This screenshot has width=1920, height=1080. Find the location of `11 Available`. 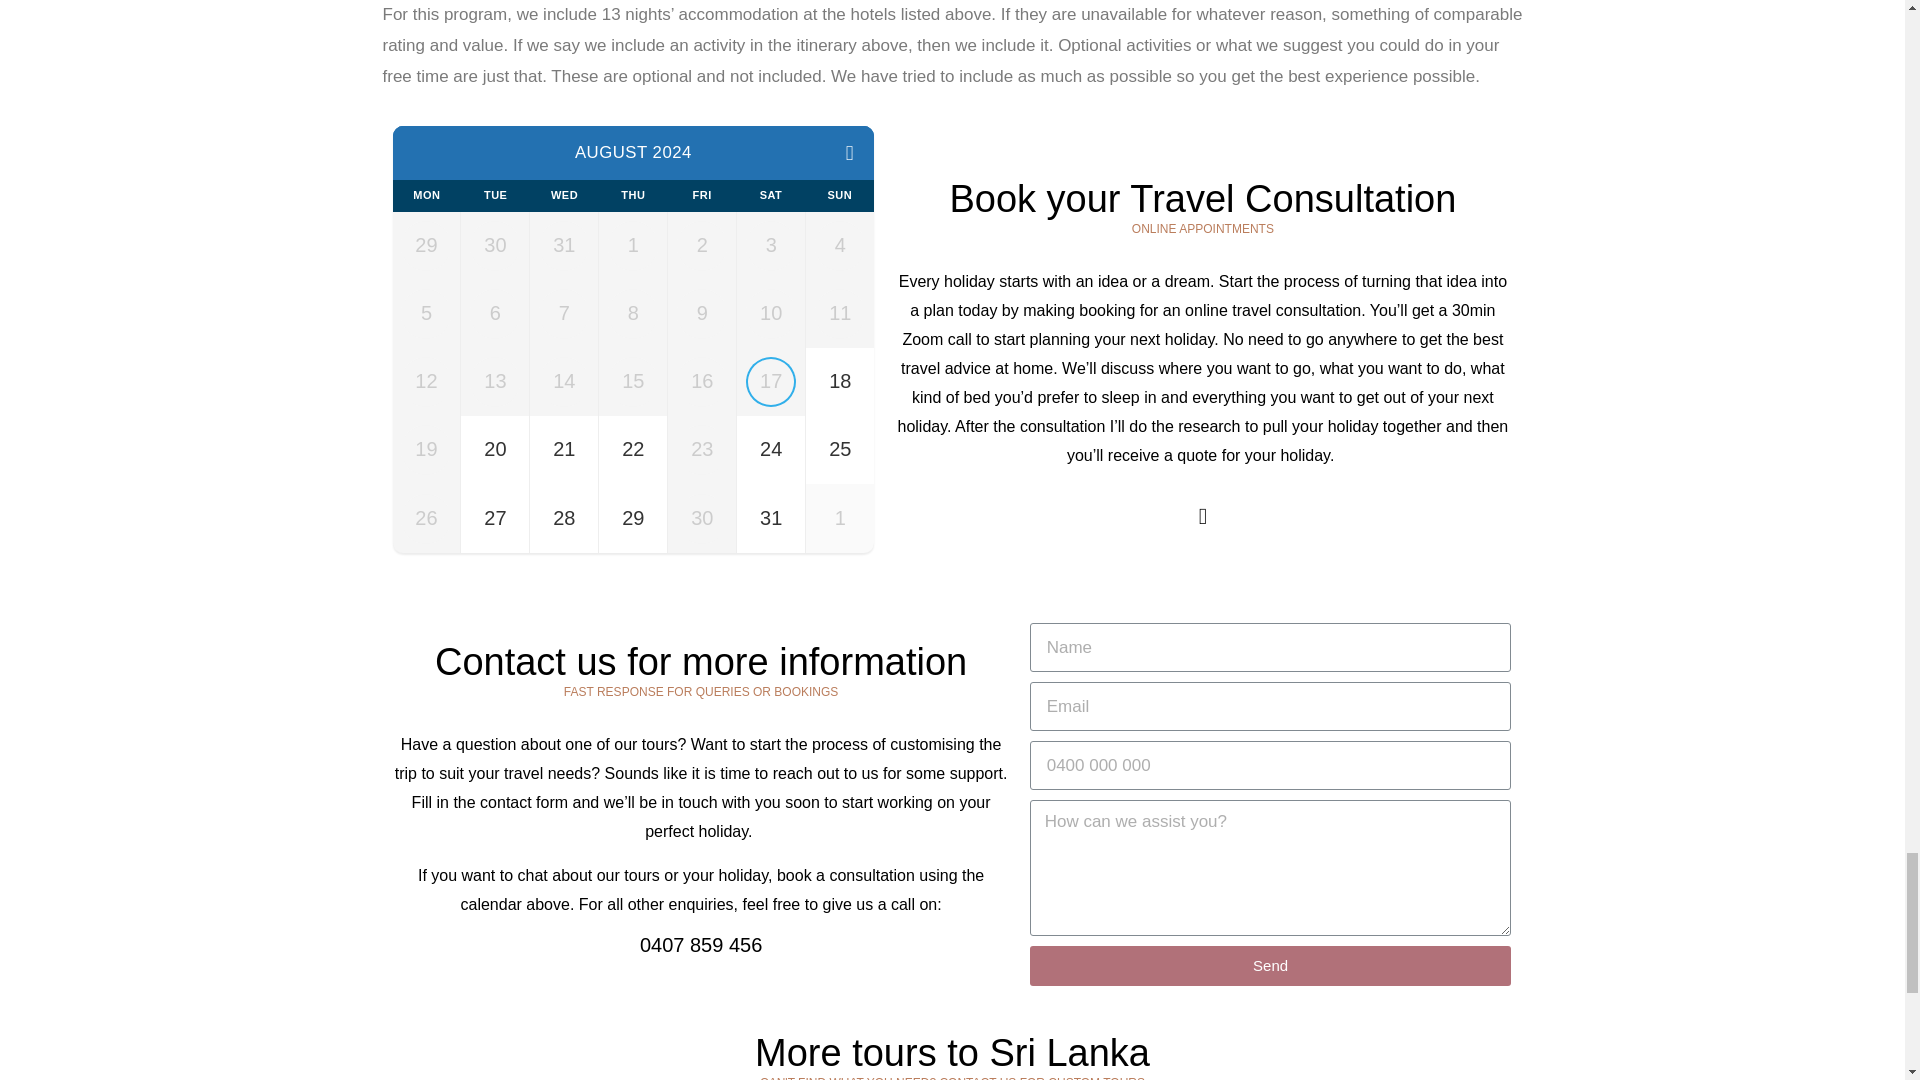

11 Available is located at coordinates (770, 449).